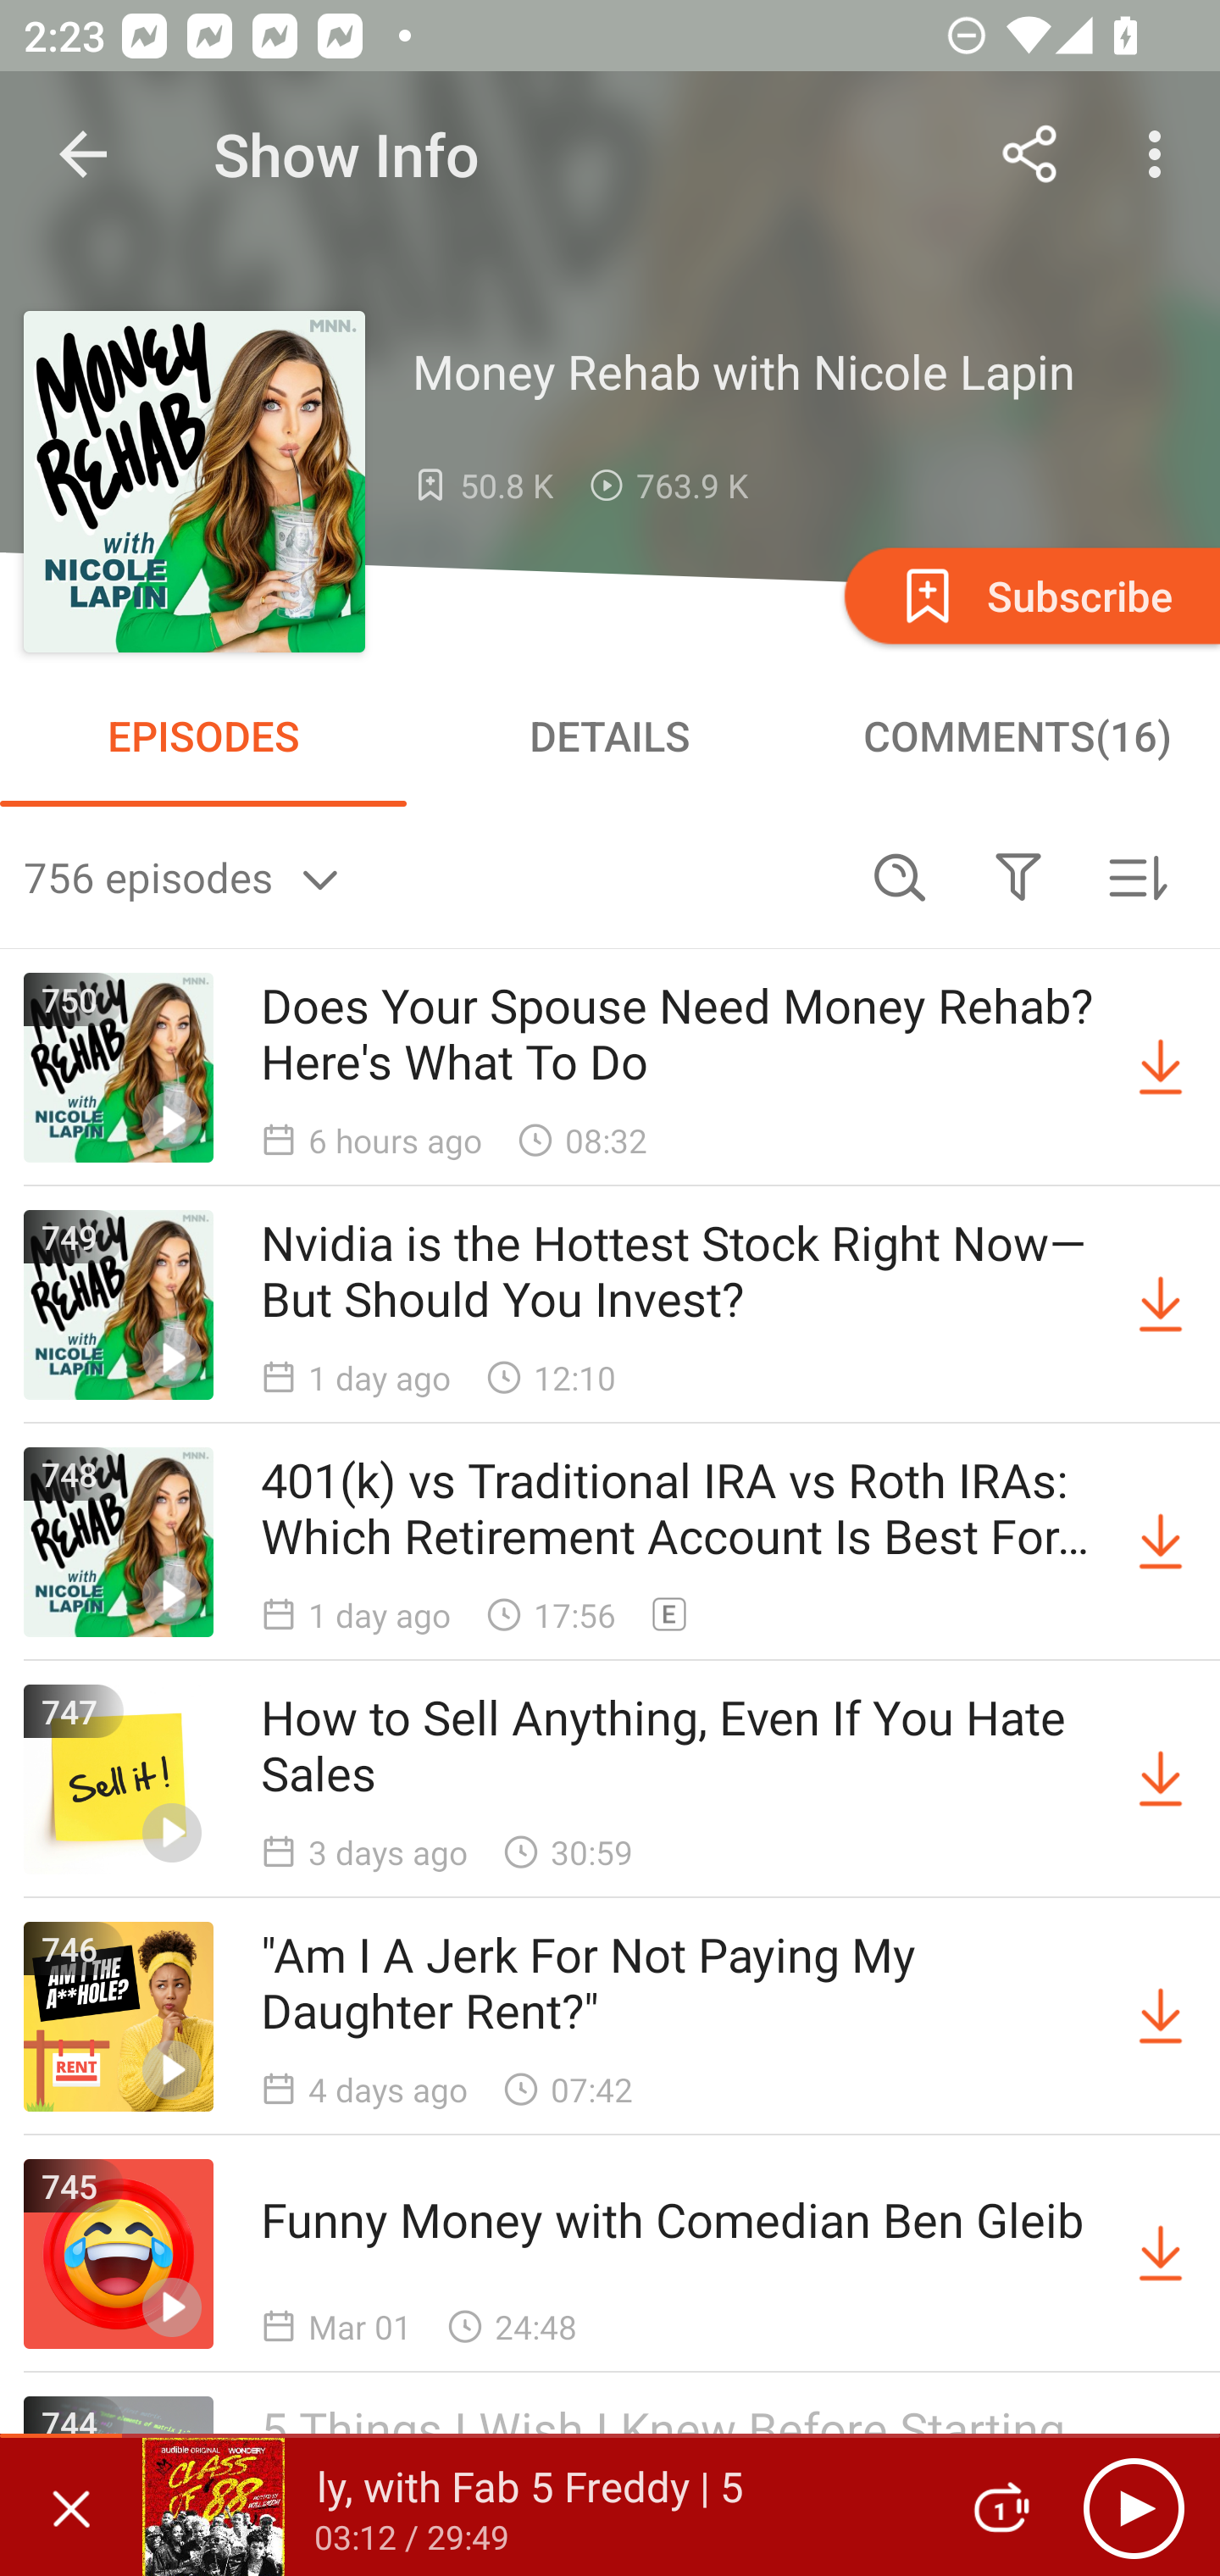  What do you see at coordinates (1161, 2017) in the screenshot?
I see `Download` at bounding box center [1161, 2017].